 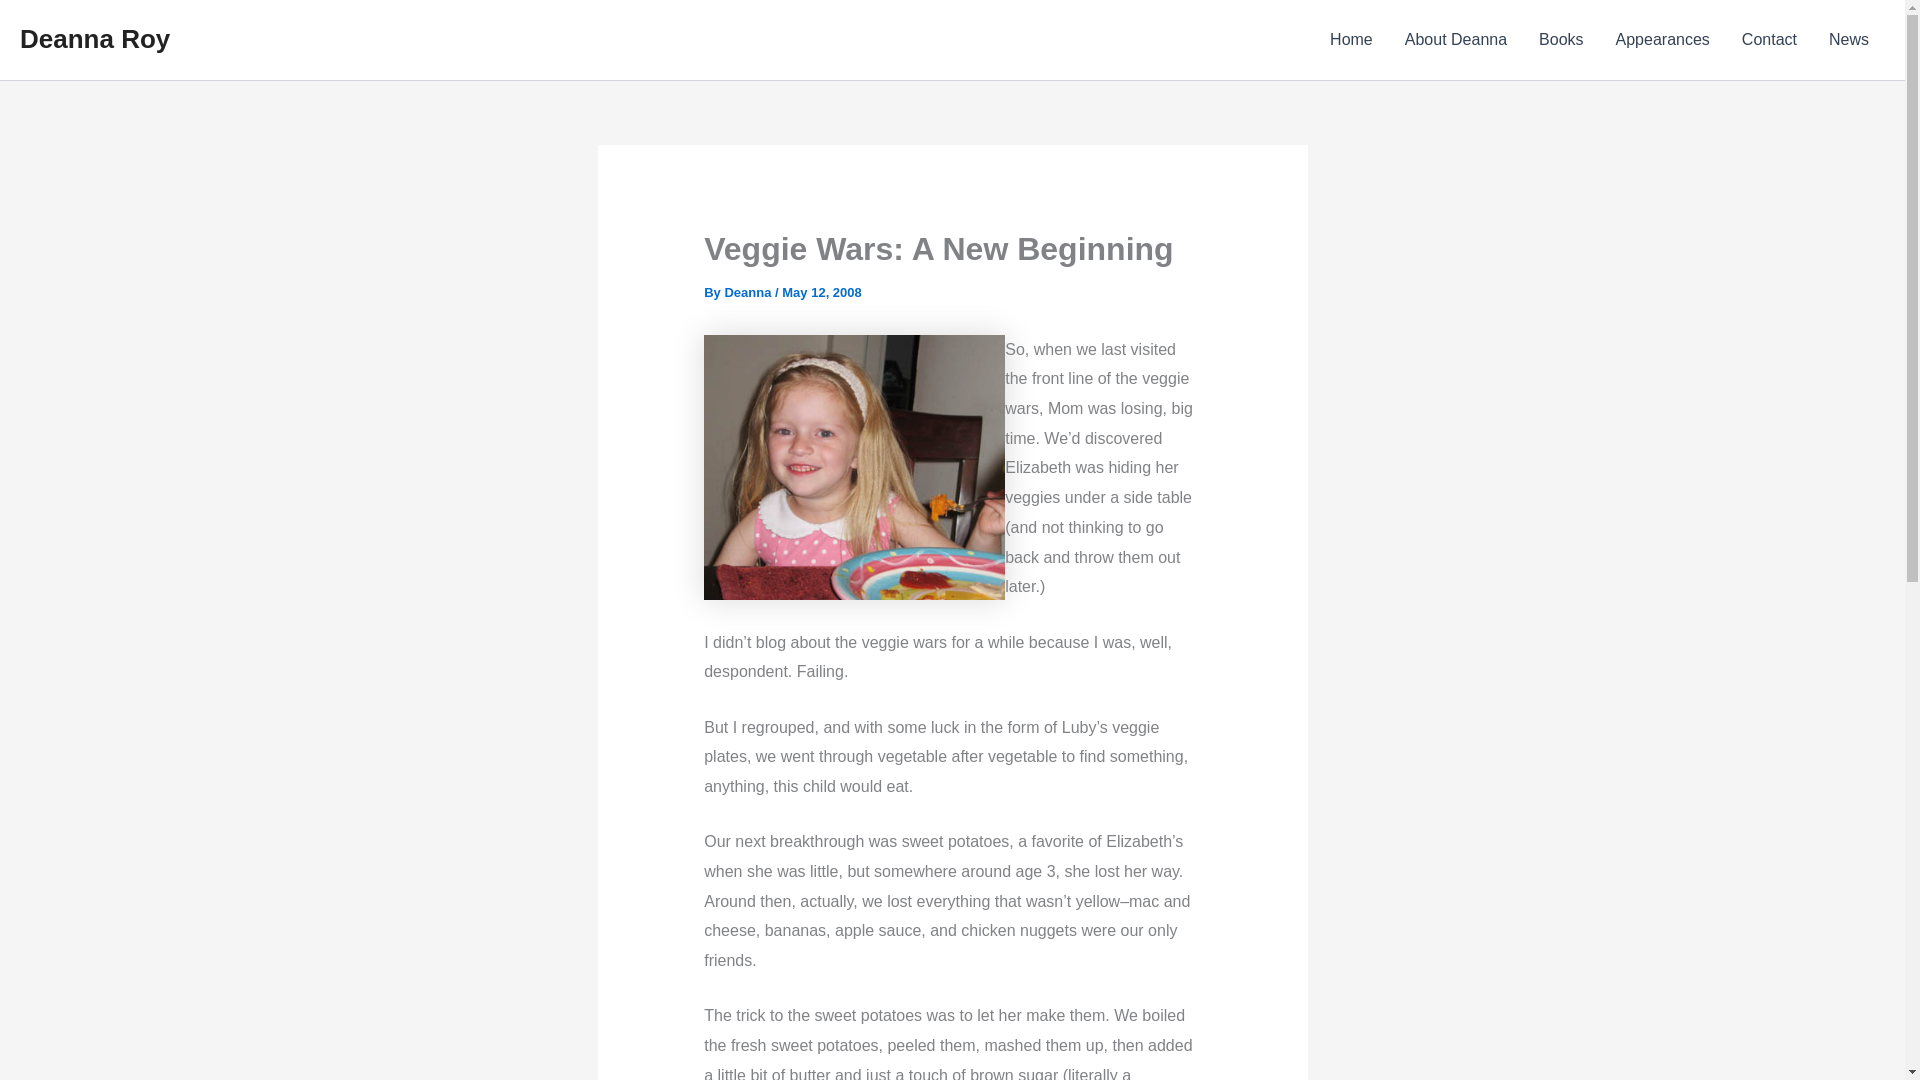 I want to click on Deanna Roy, so click(x=94, y=38).